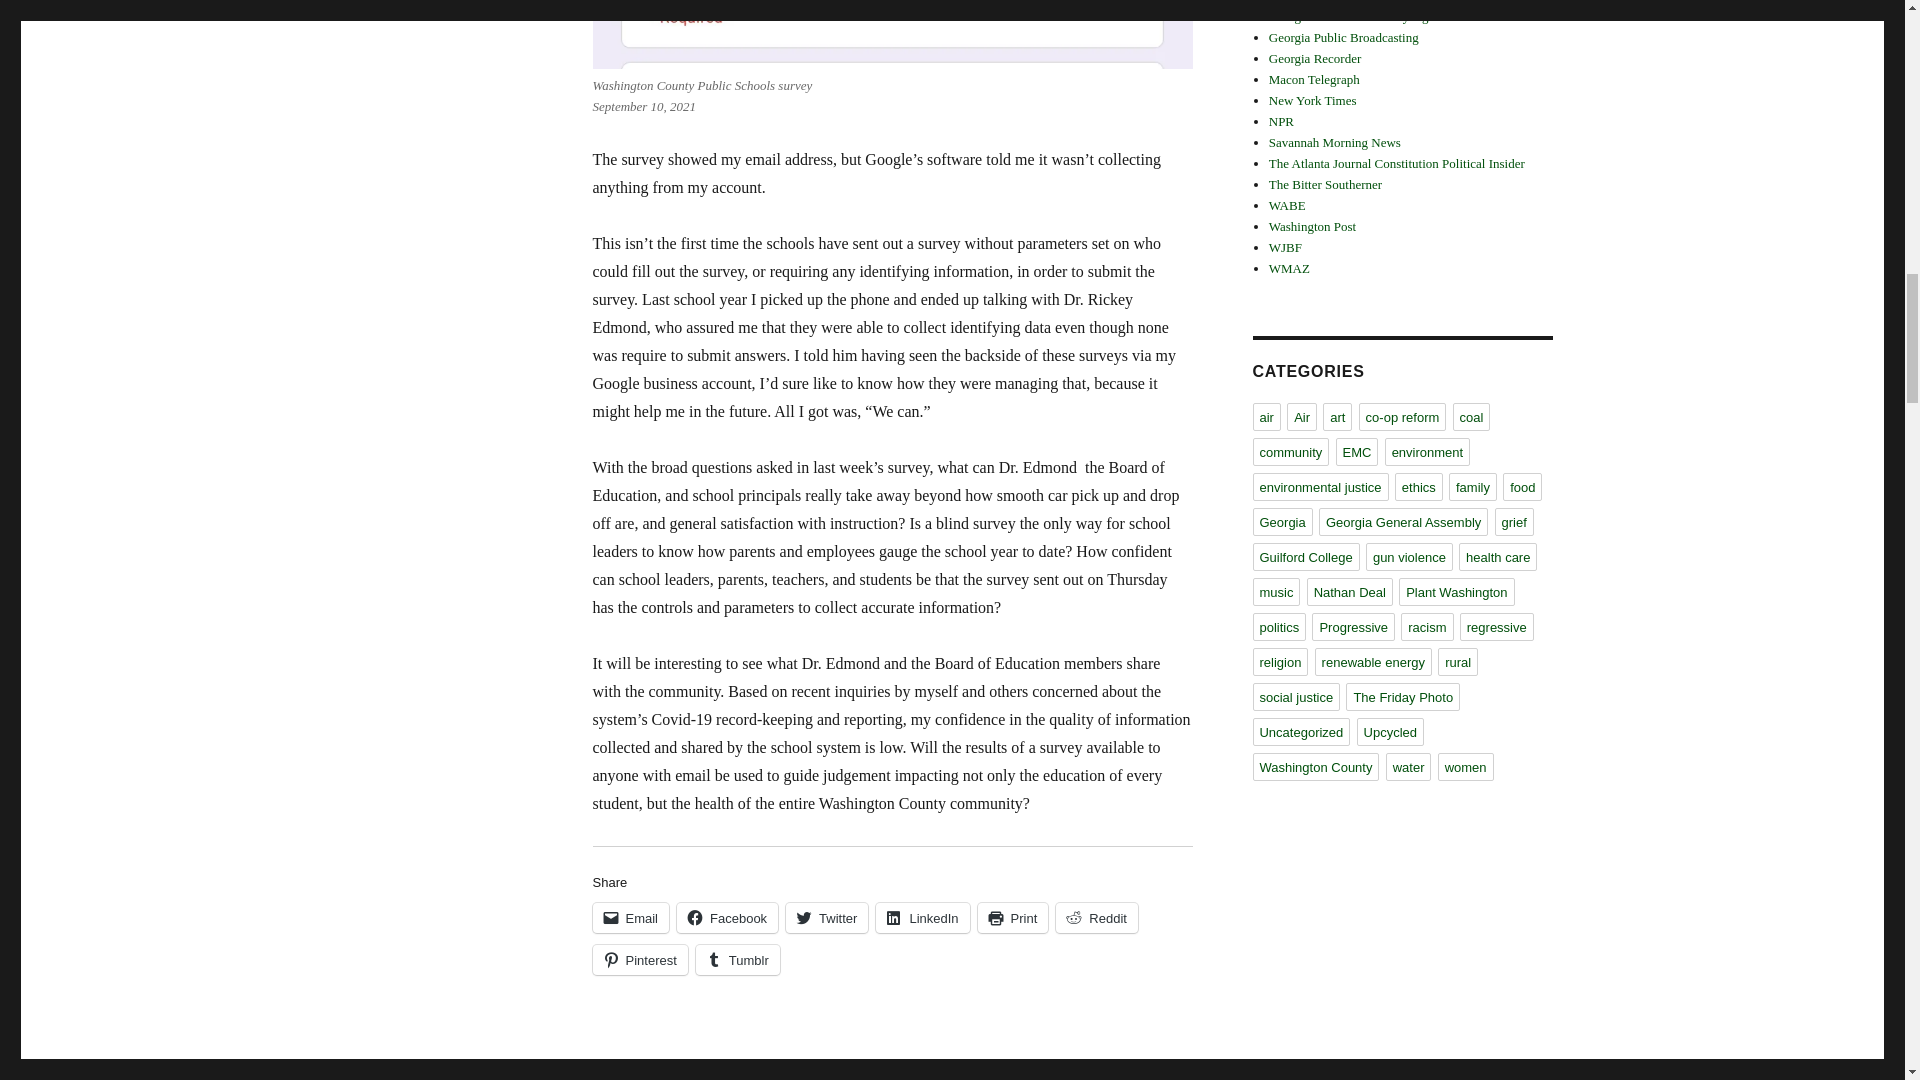 Image resolution: width=1920 pixels, height=1080 pixels. What do you see at coordinates (1012, 918) in the screenshot?
I see `Click to print` at bounding box center [1012, 918].